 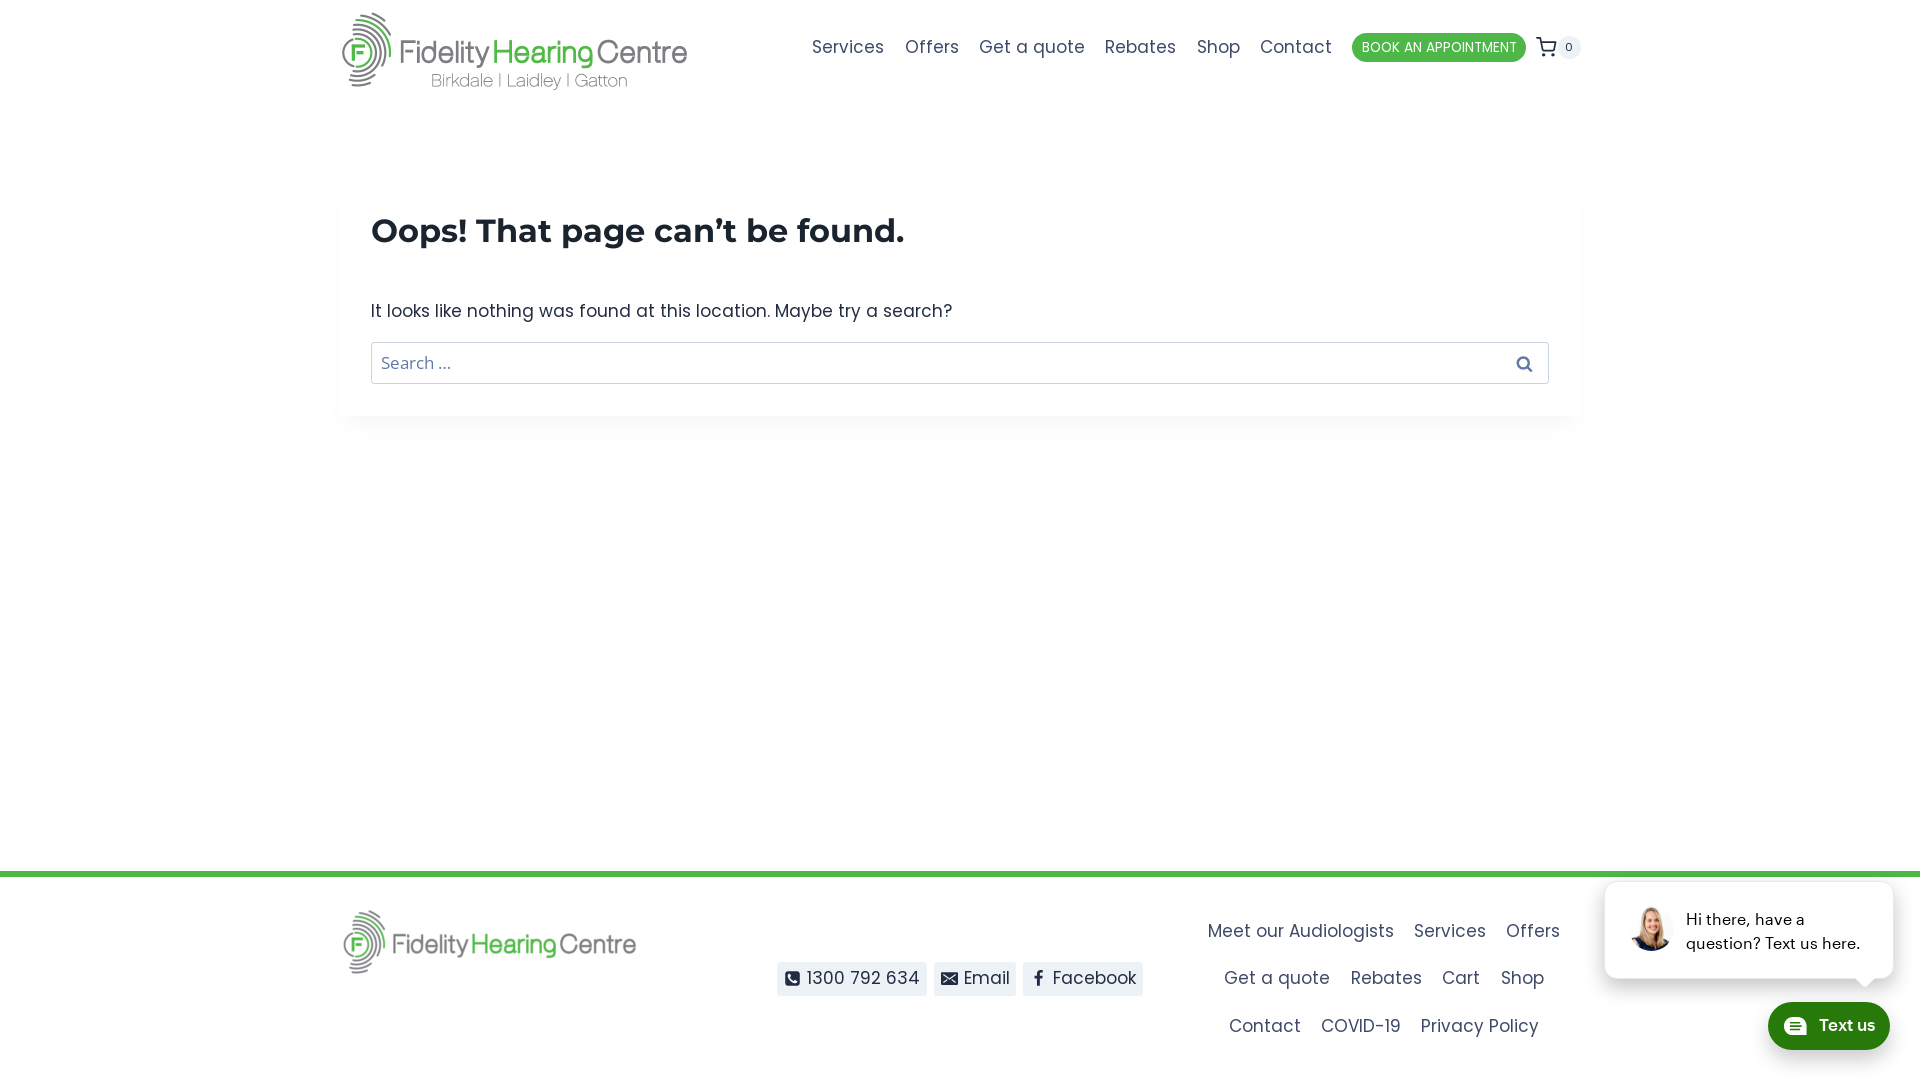 What do you see at coordinates (1558, 48) in the screenshot?
I see `0` at bounding box center [1558, 48].